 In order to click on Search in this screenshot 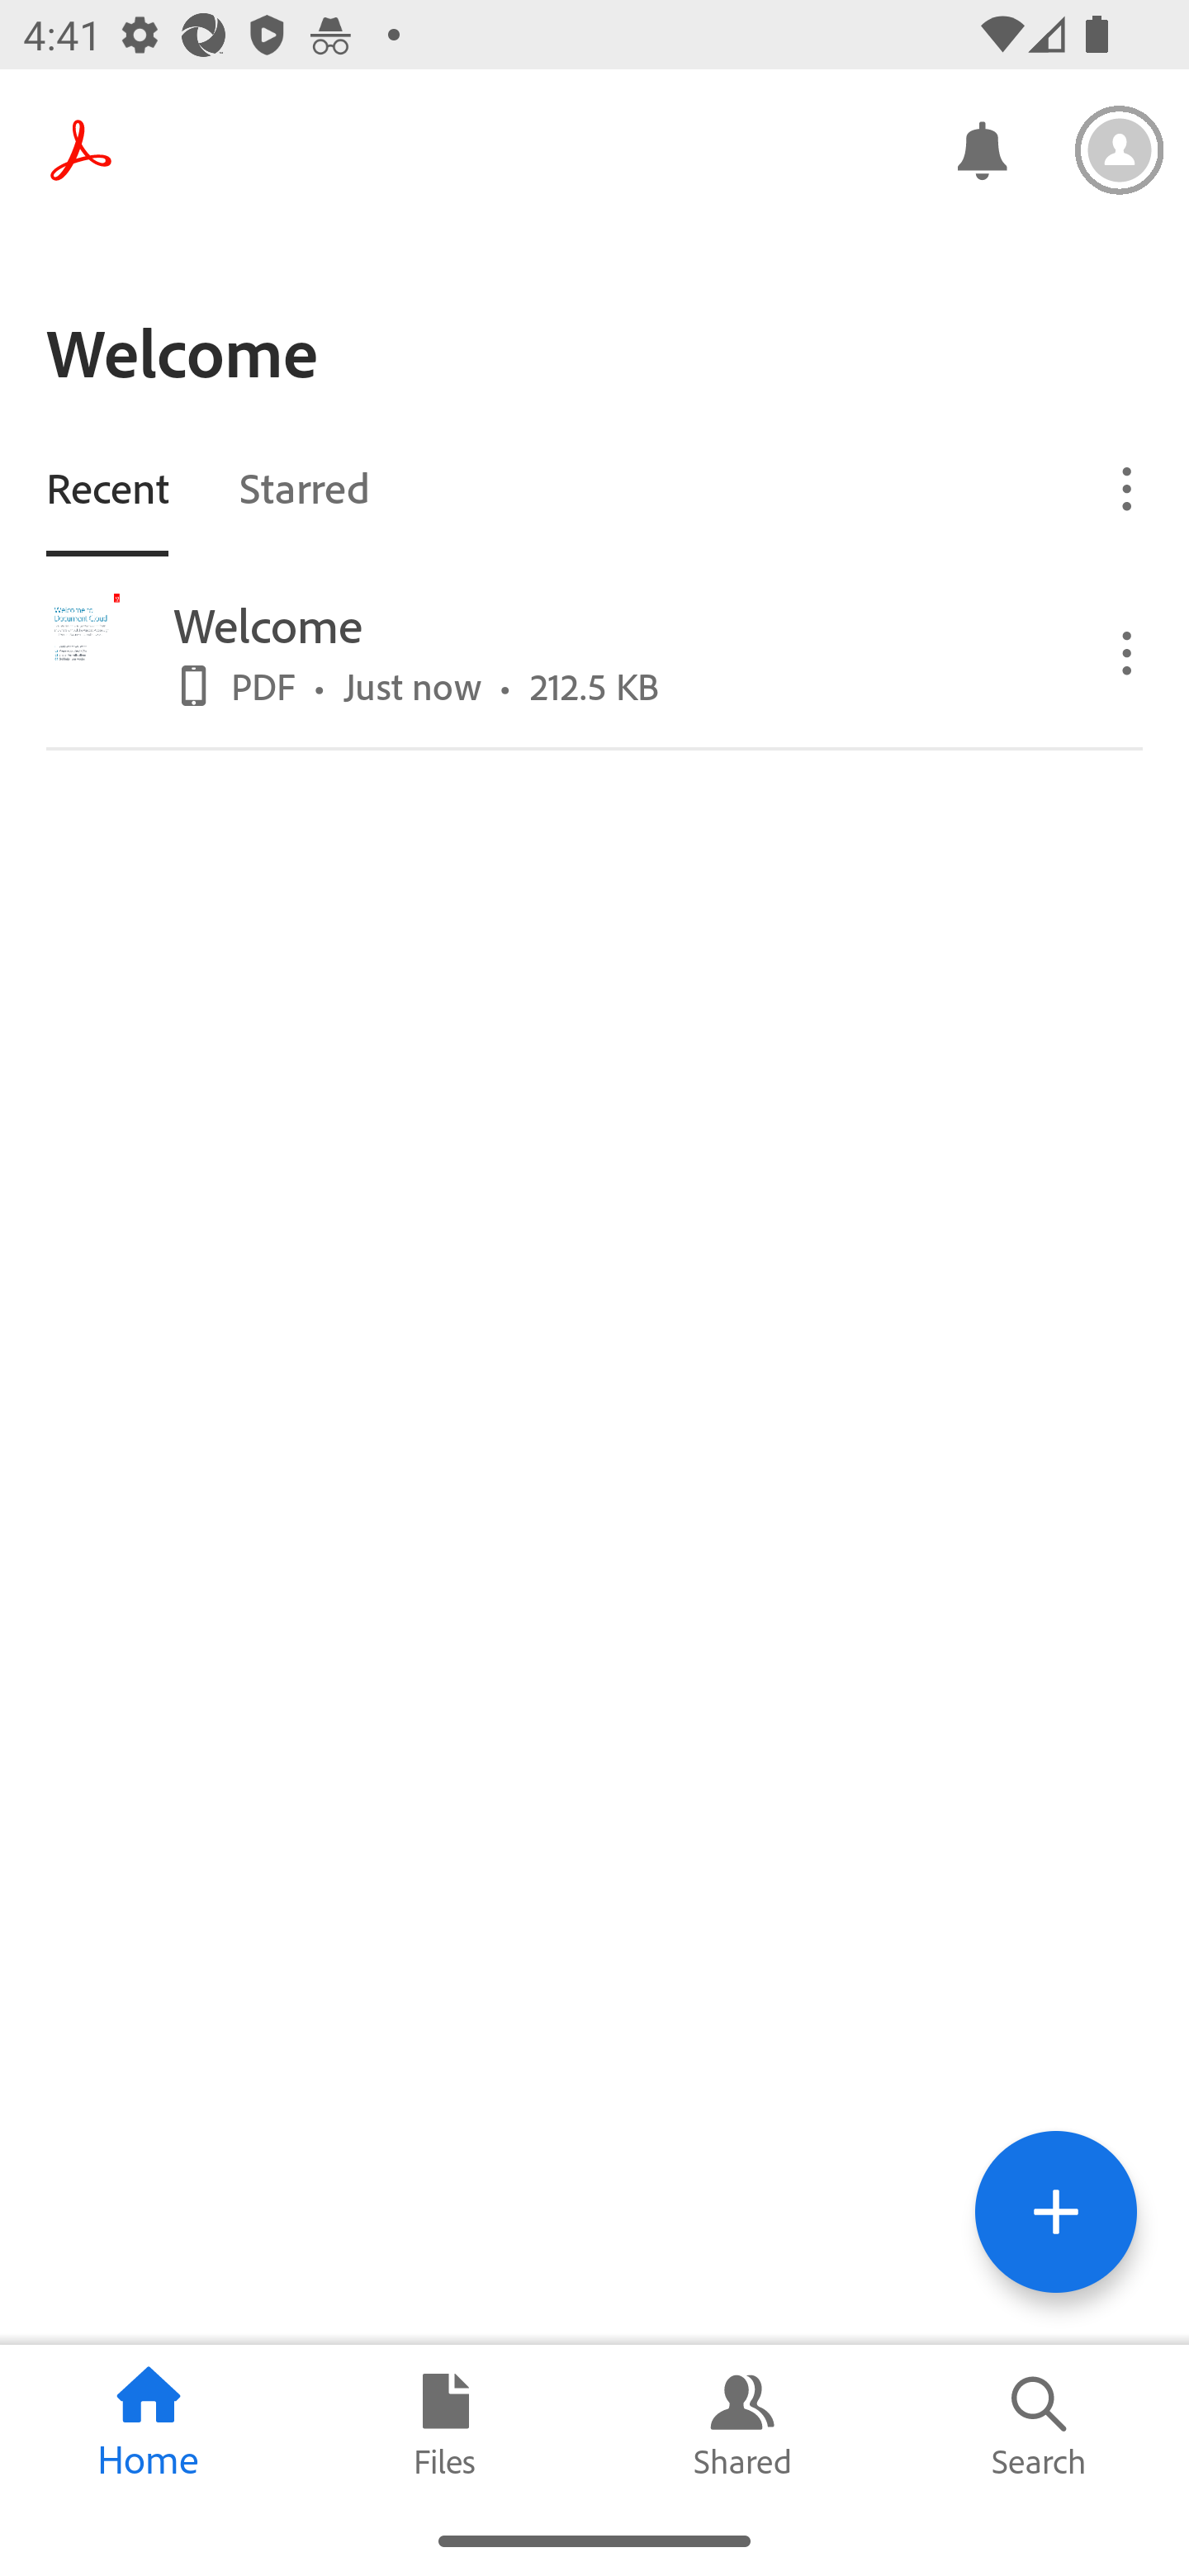, I will do `click(1040, 2425)`.